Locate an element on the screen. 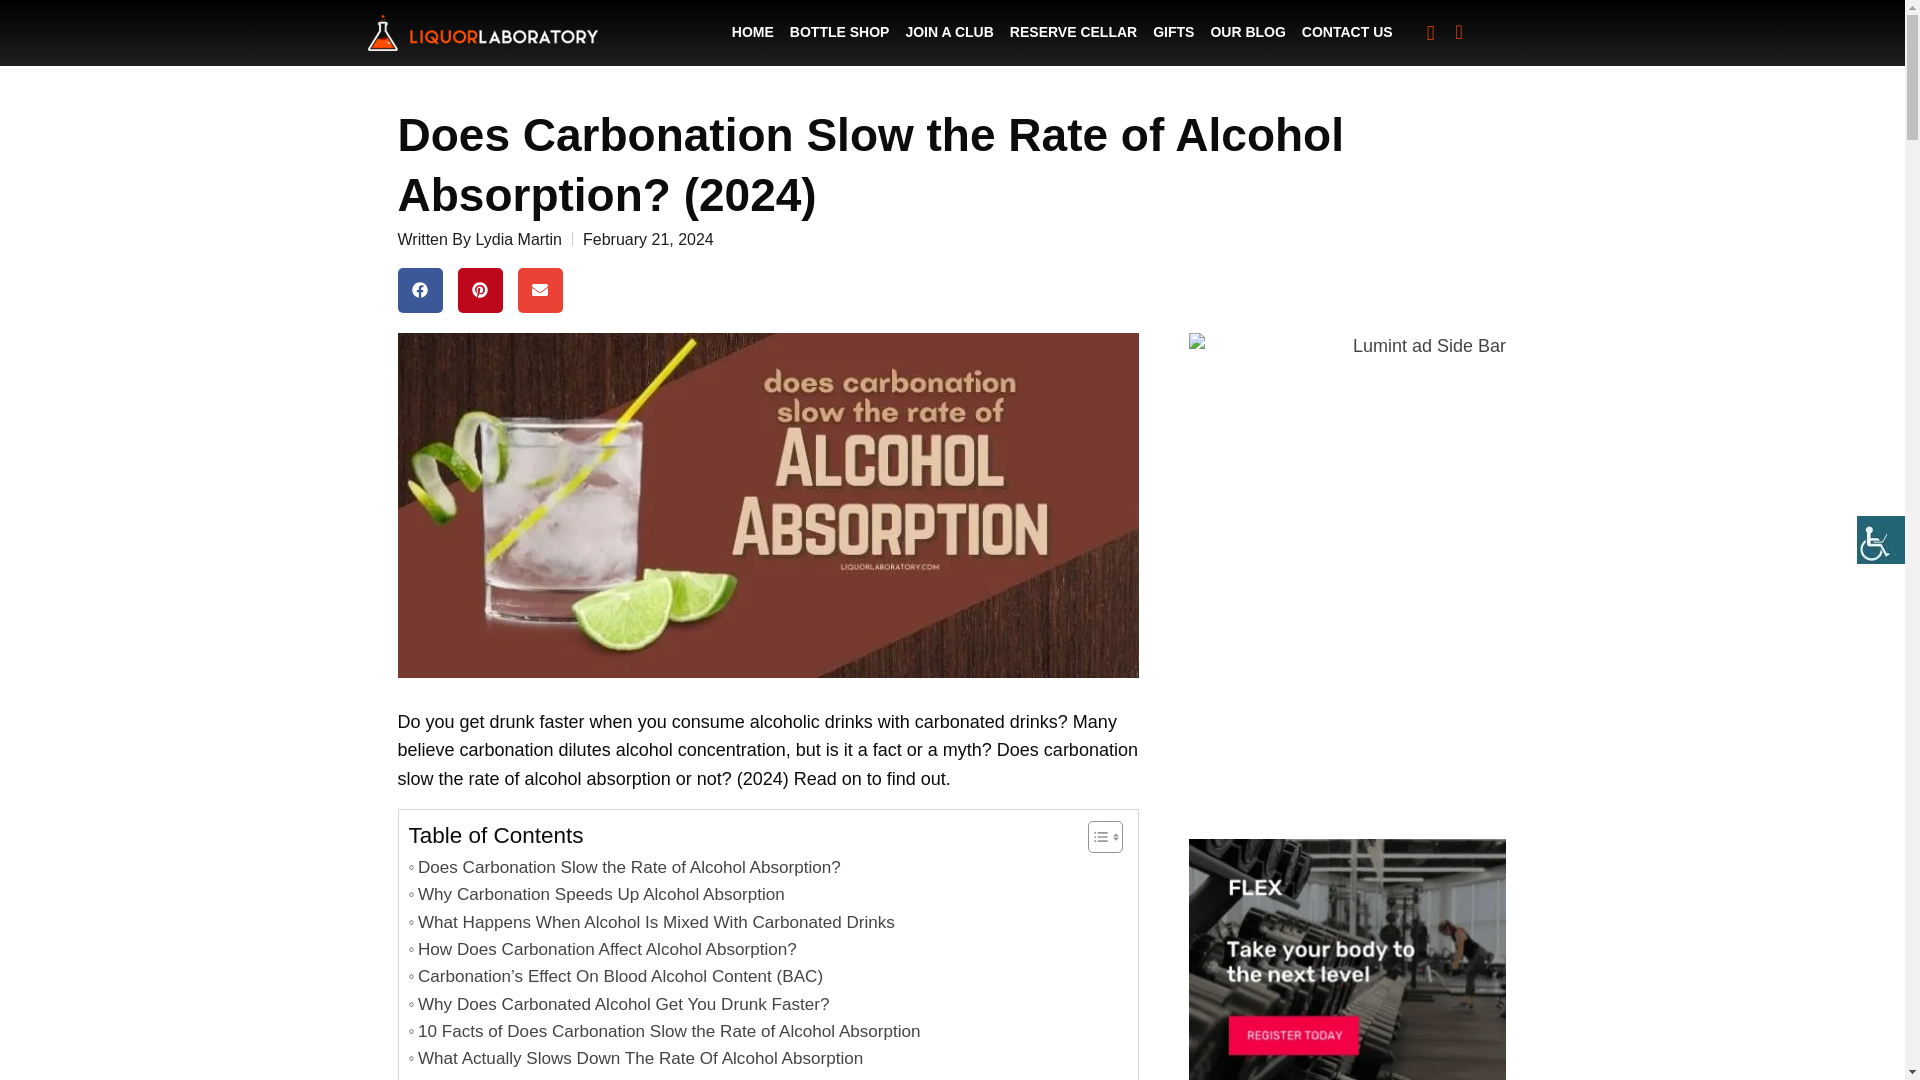 The height and width of the screenshot is (1080, 1920). GIFTS is located at coordinates (1172, 32).